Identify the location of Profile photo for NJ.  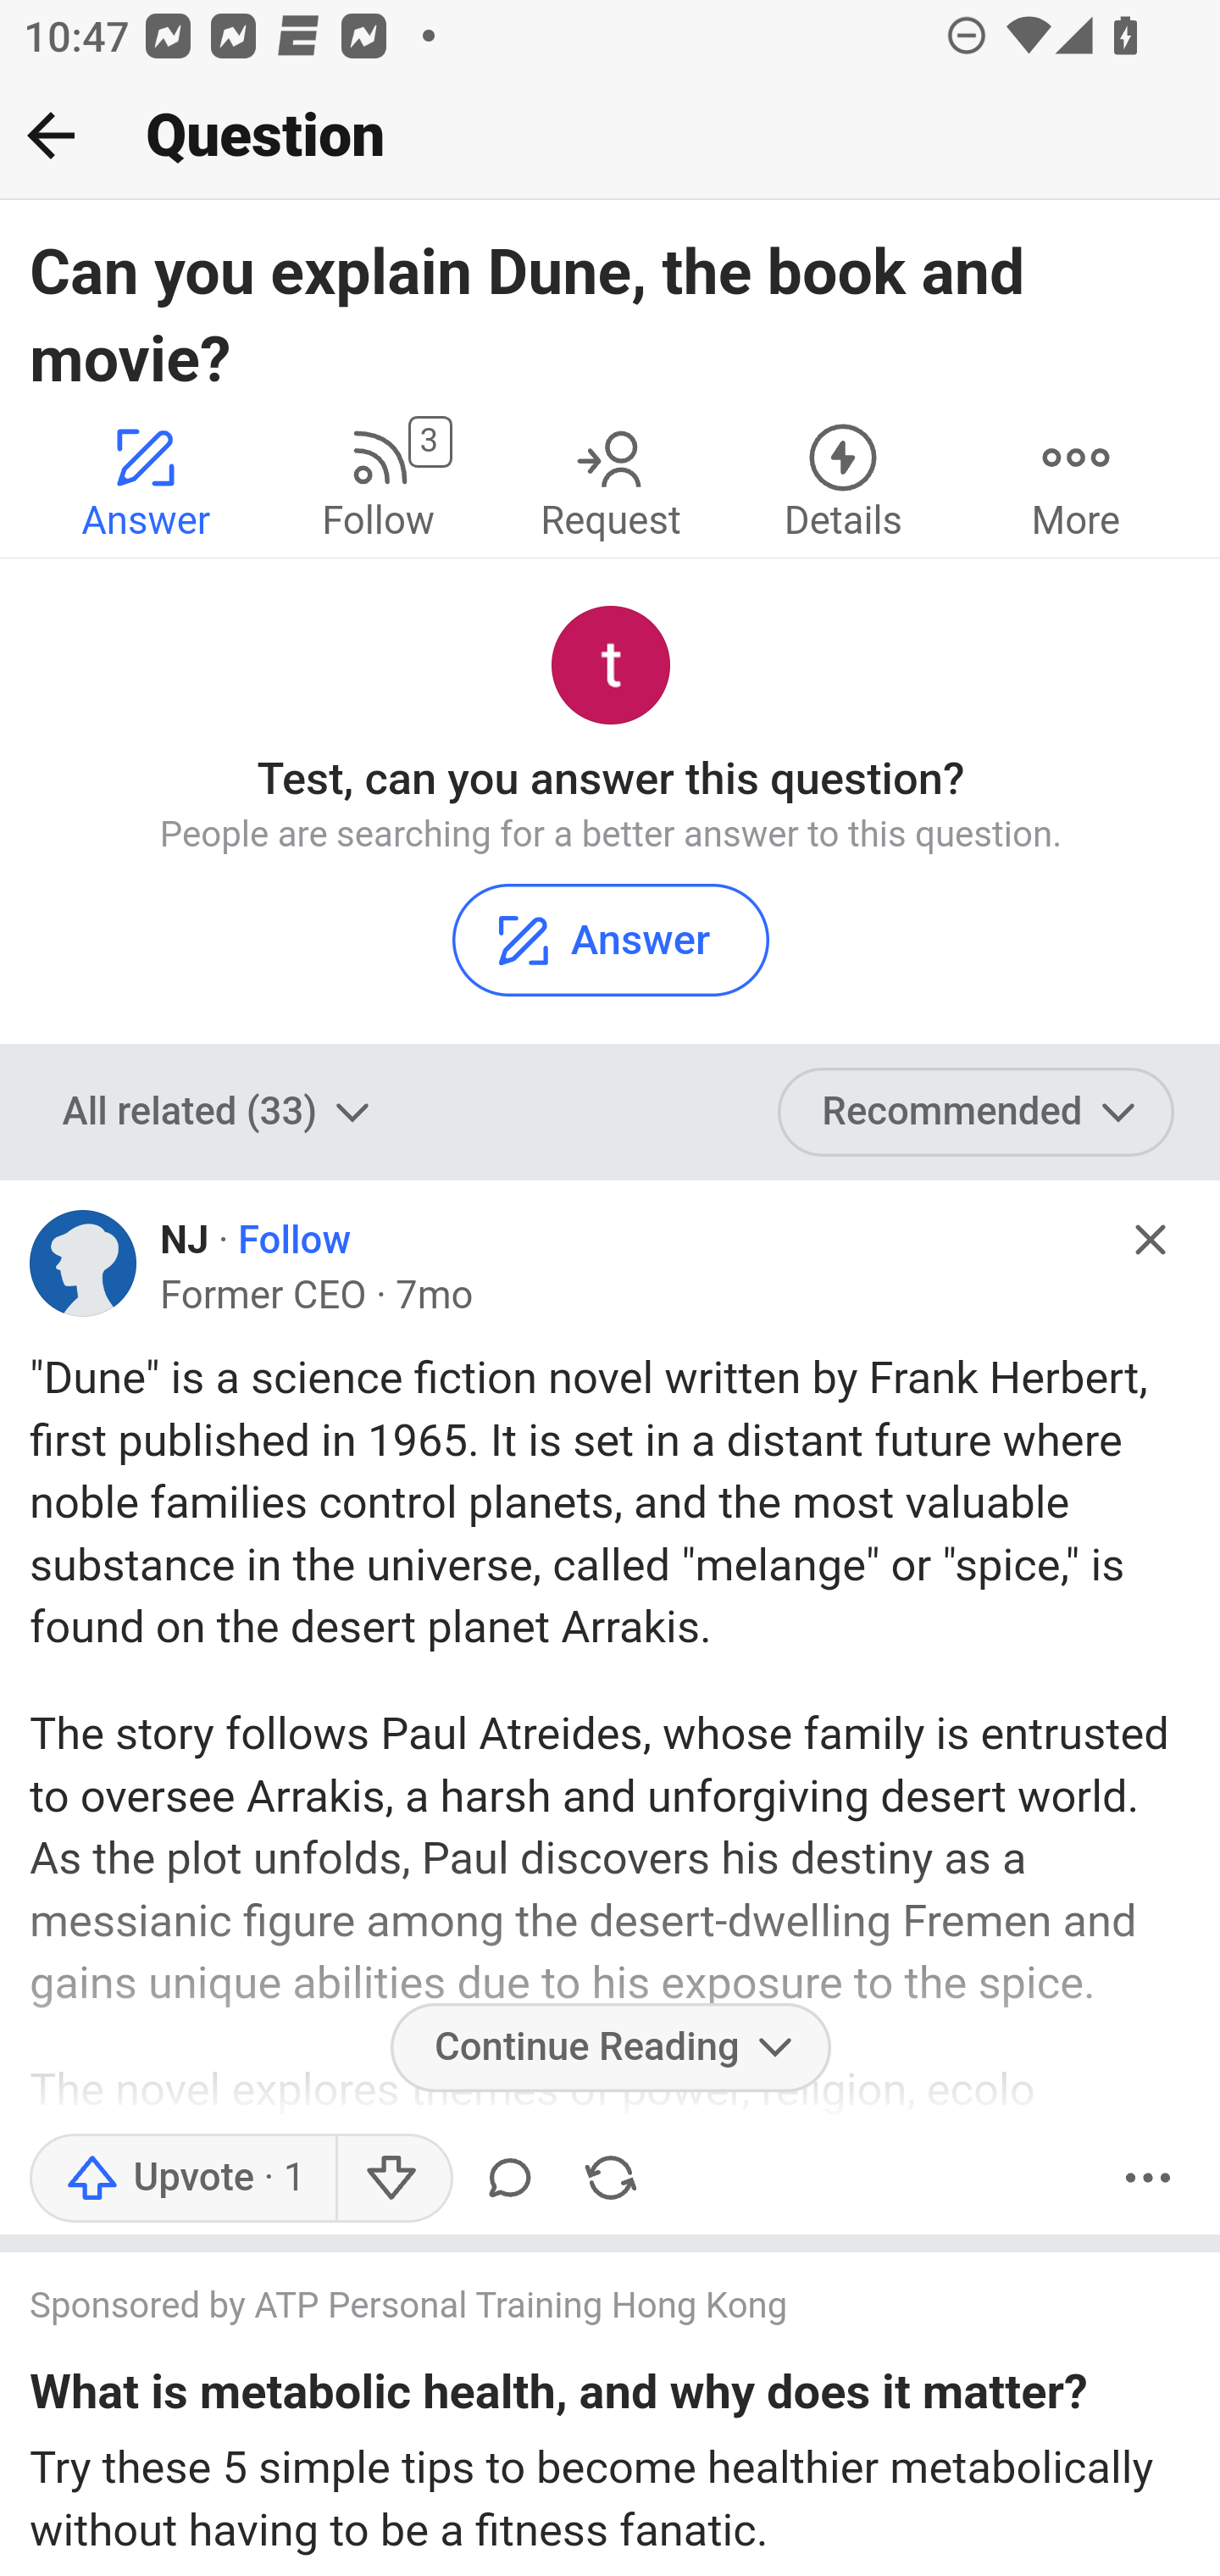
(84, 1263).